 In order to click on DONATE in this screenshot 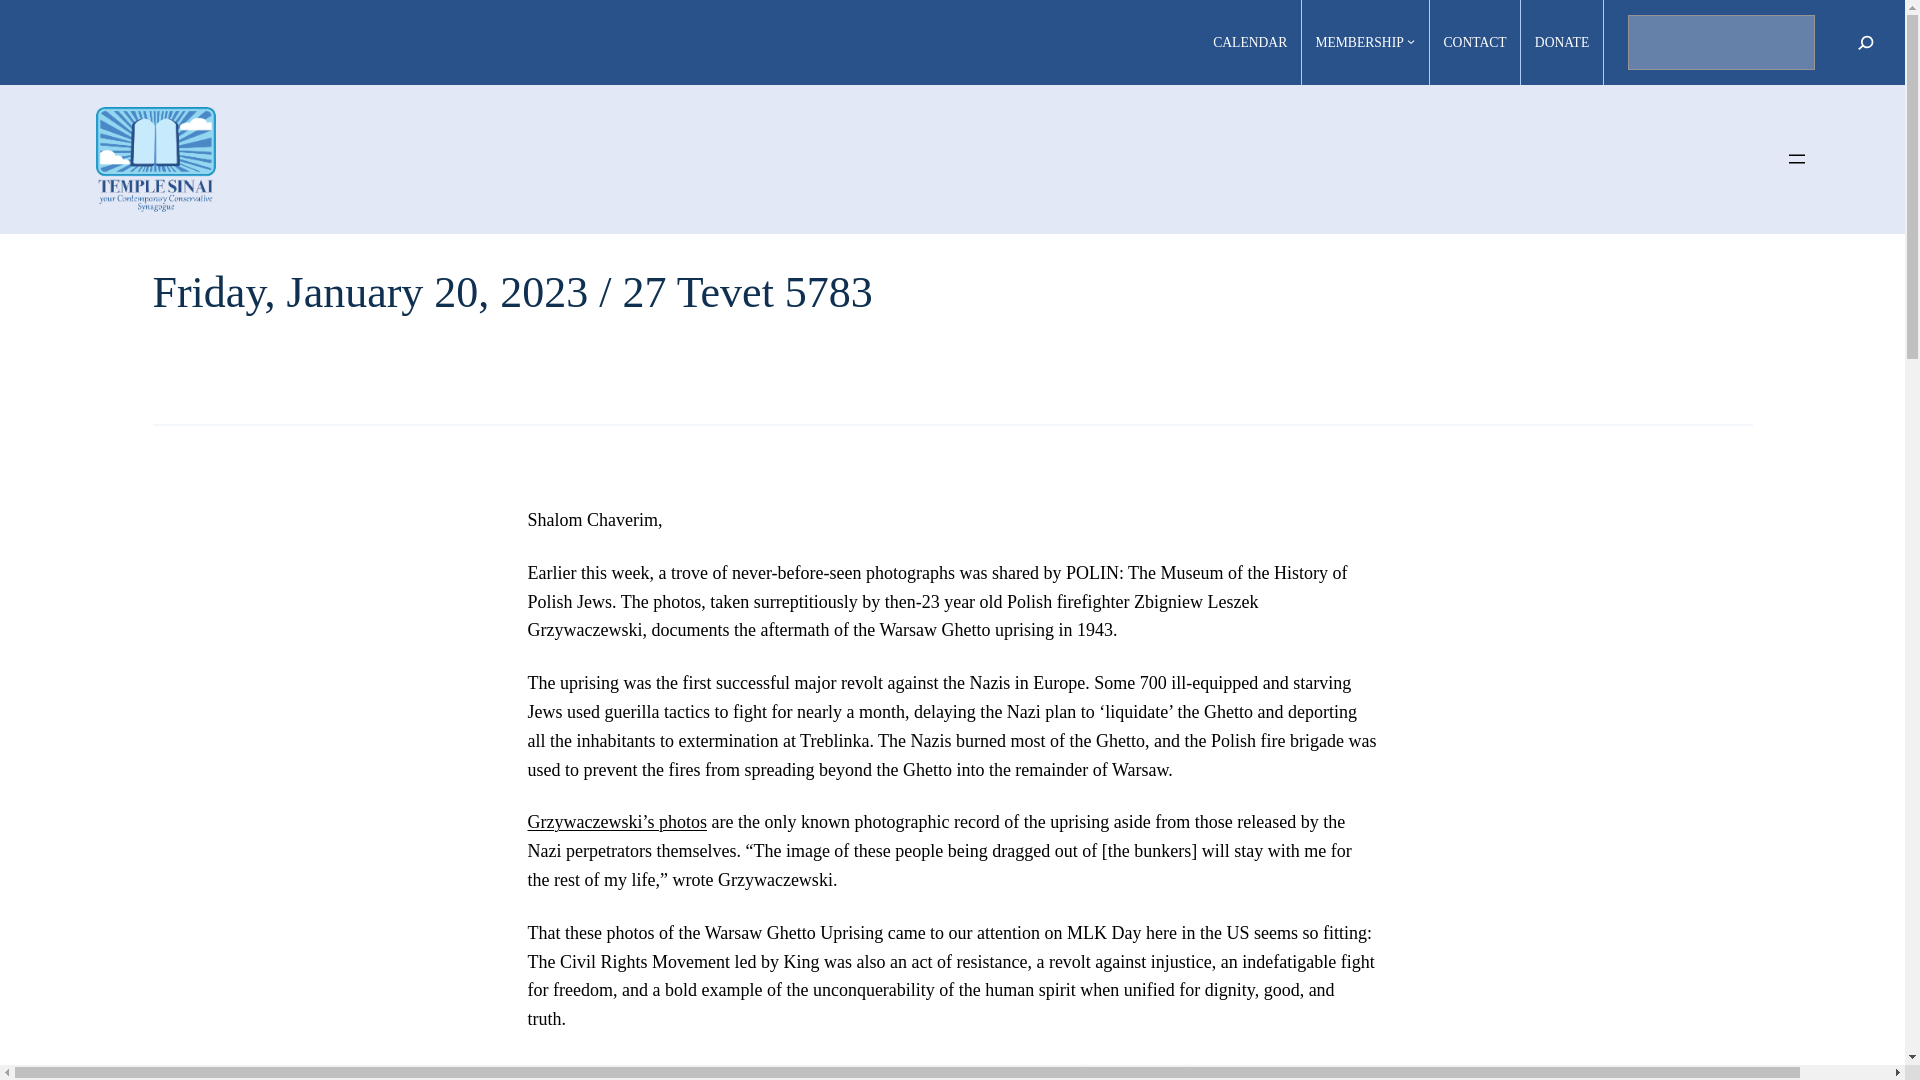, I will do `click(1562, 43)`.